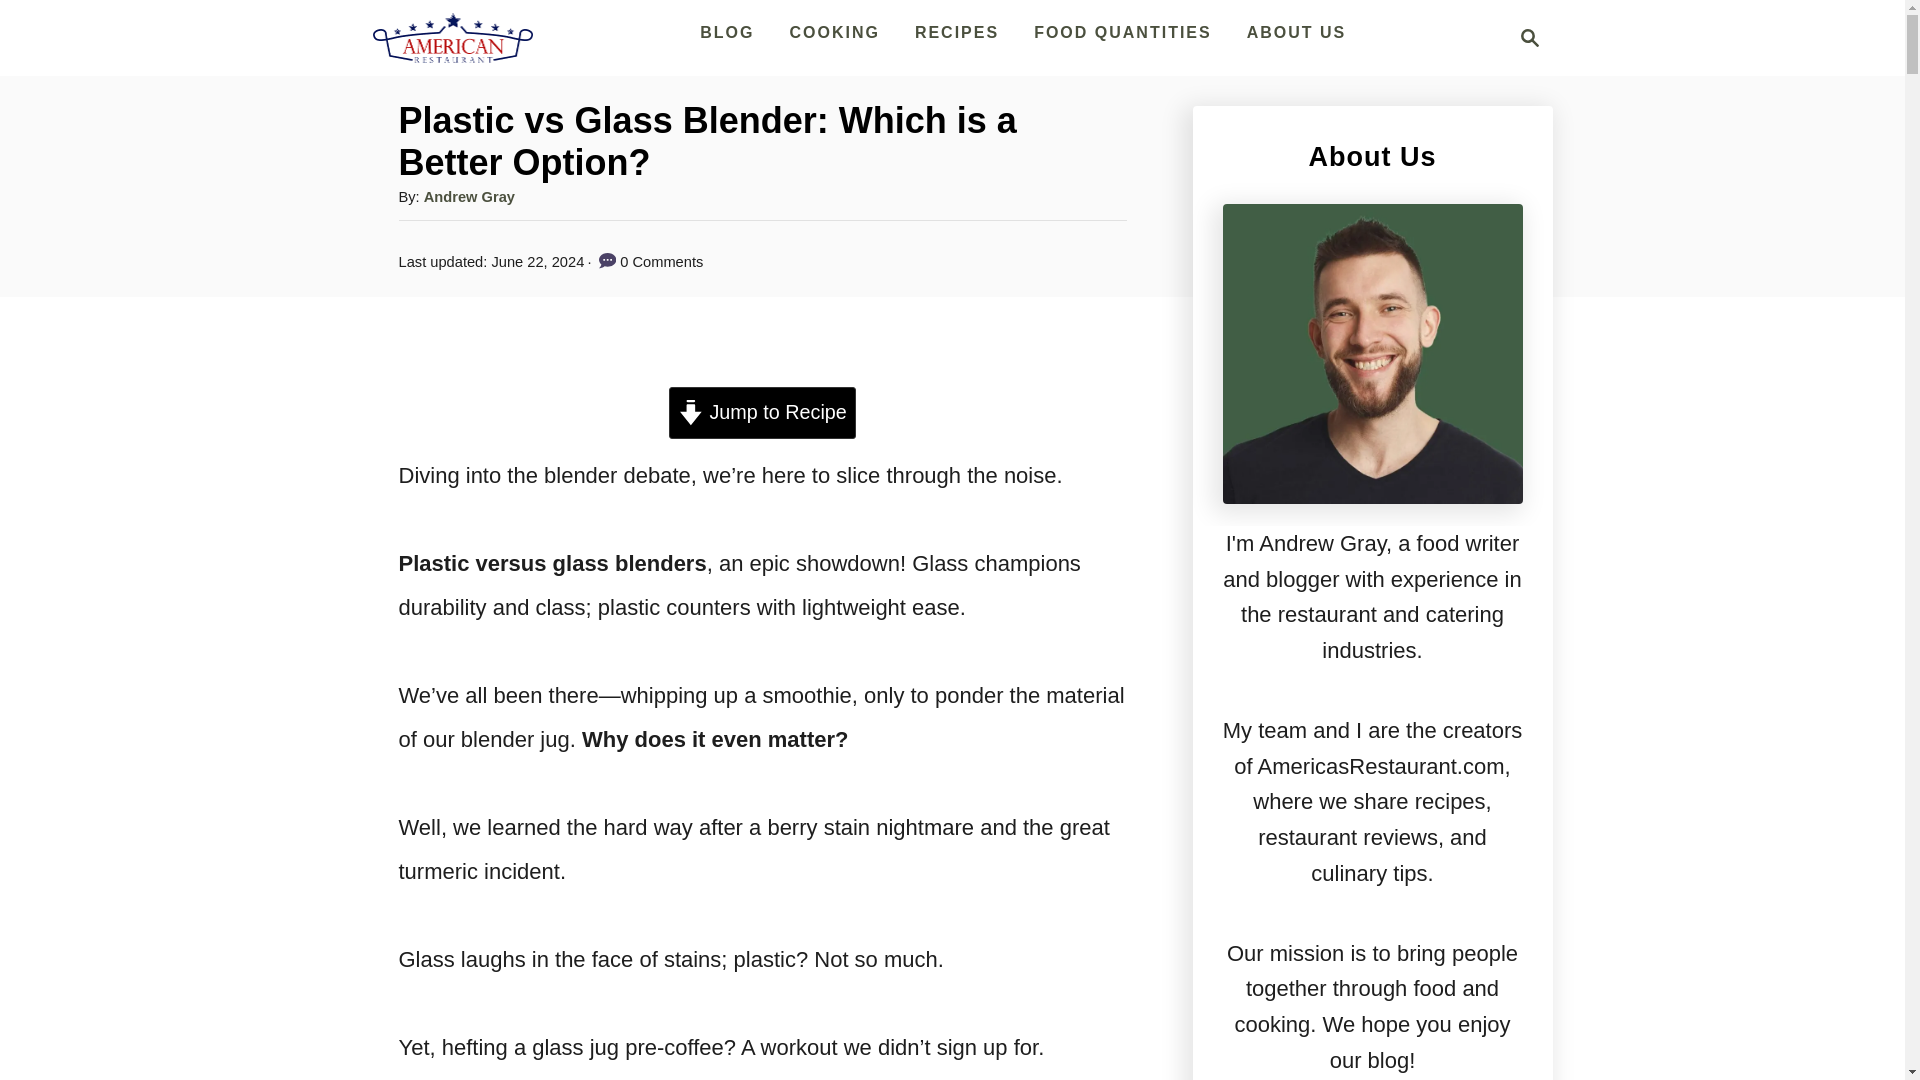 This screenshot has height=1080, width=1920. I want to click on Andrew Gray, so click(469, 197).